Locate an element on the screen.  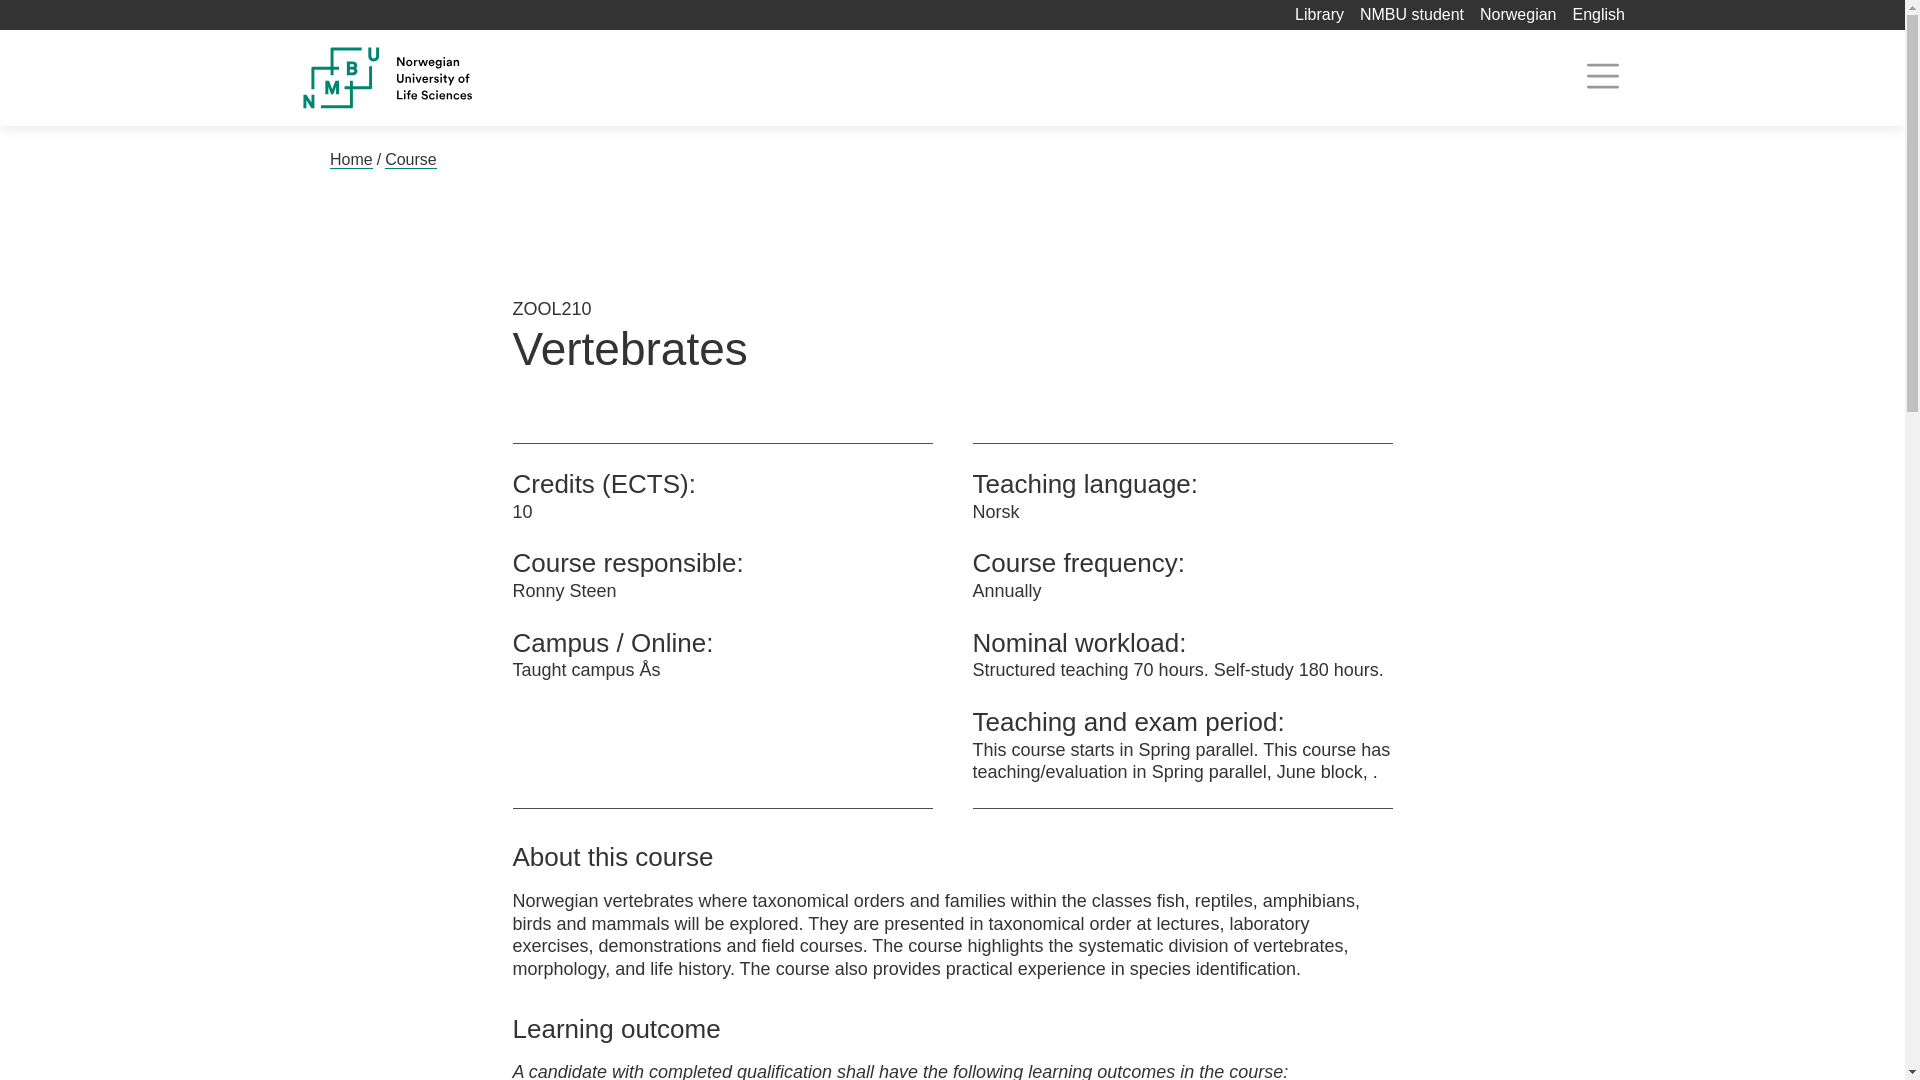
Course is located at coordinates (411, 160).